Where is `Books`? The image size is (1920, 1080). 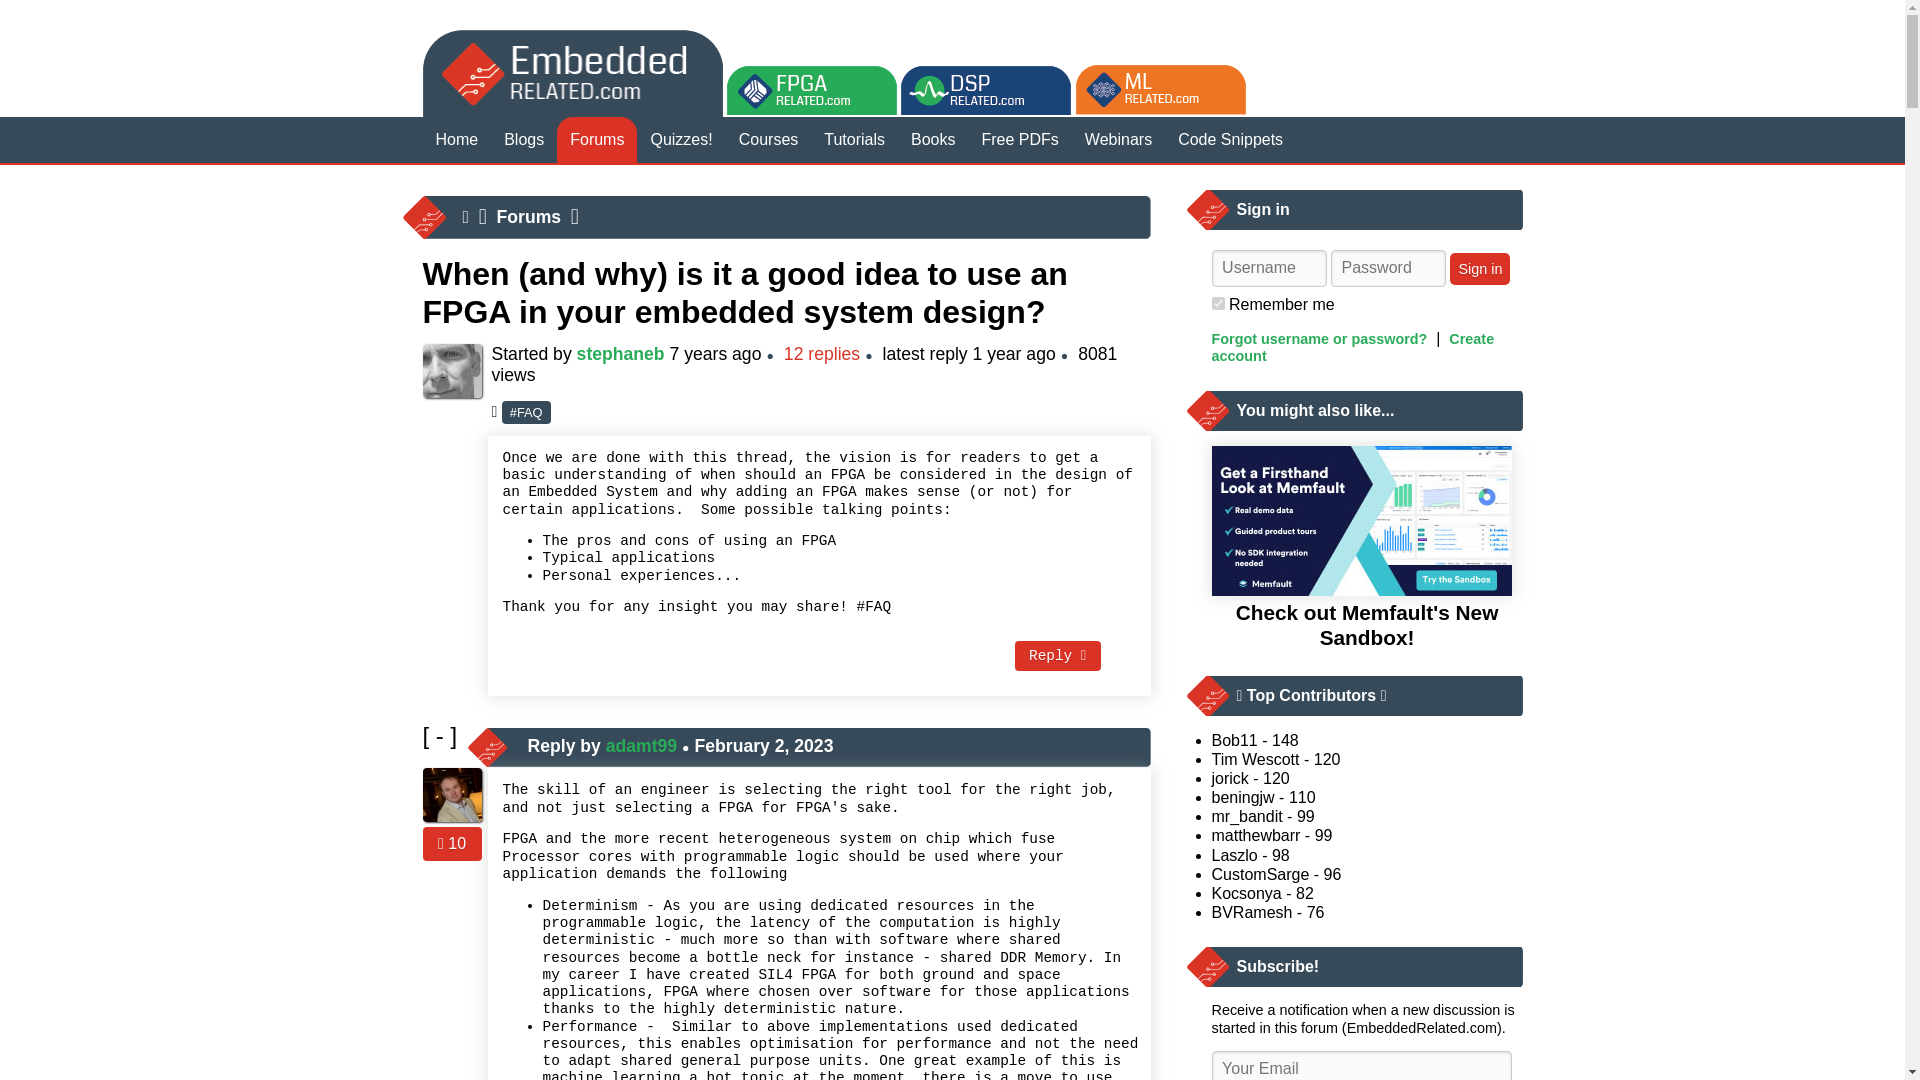
Books is located at coordinates (932, 140).